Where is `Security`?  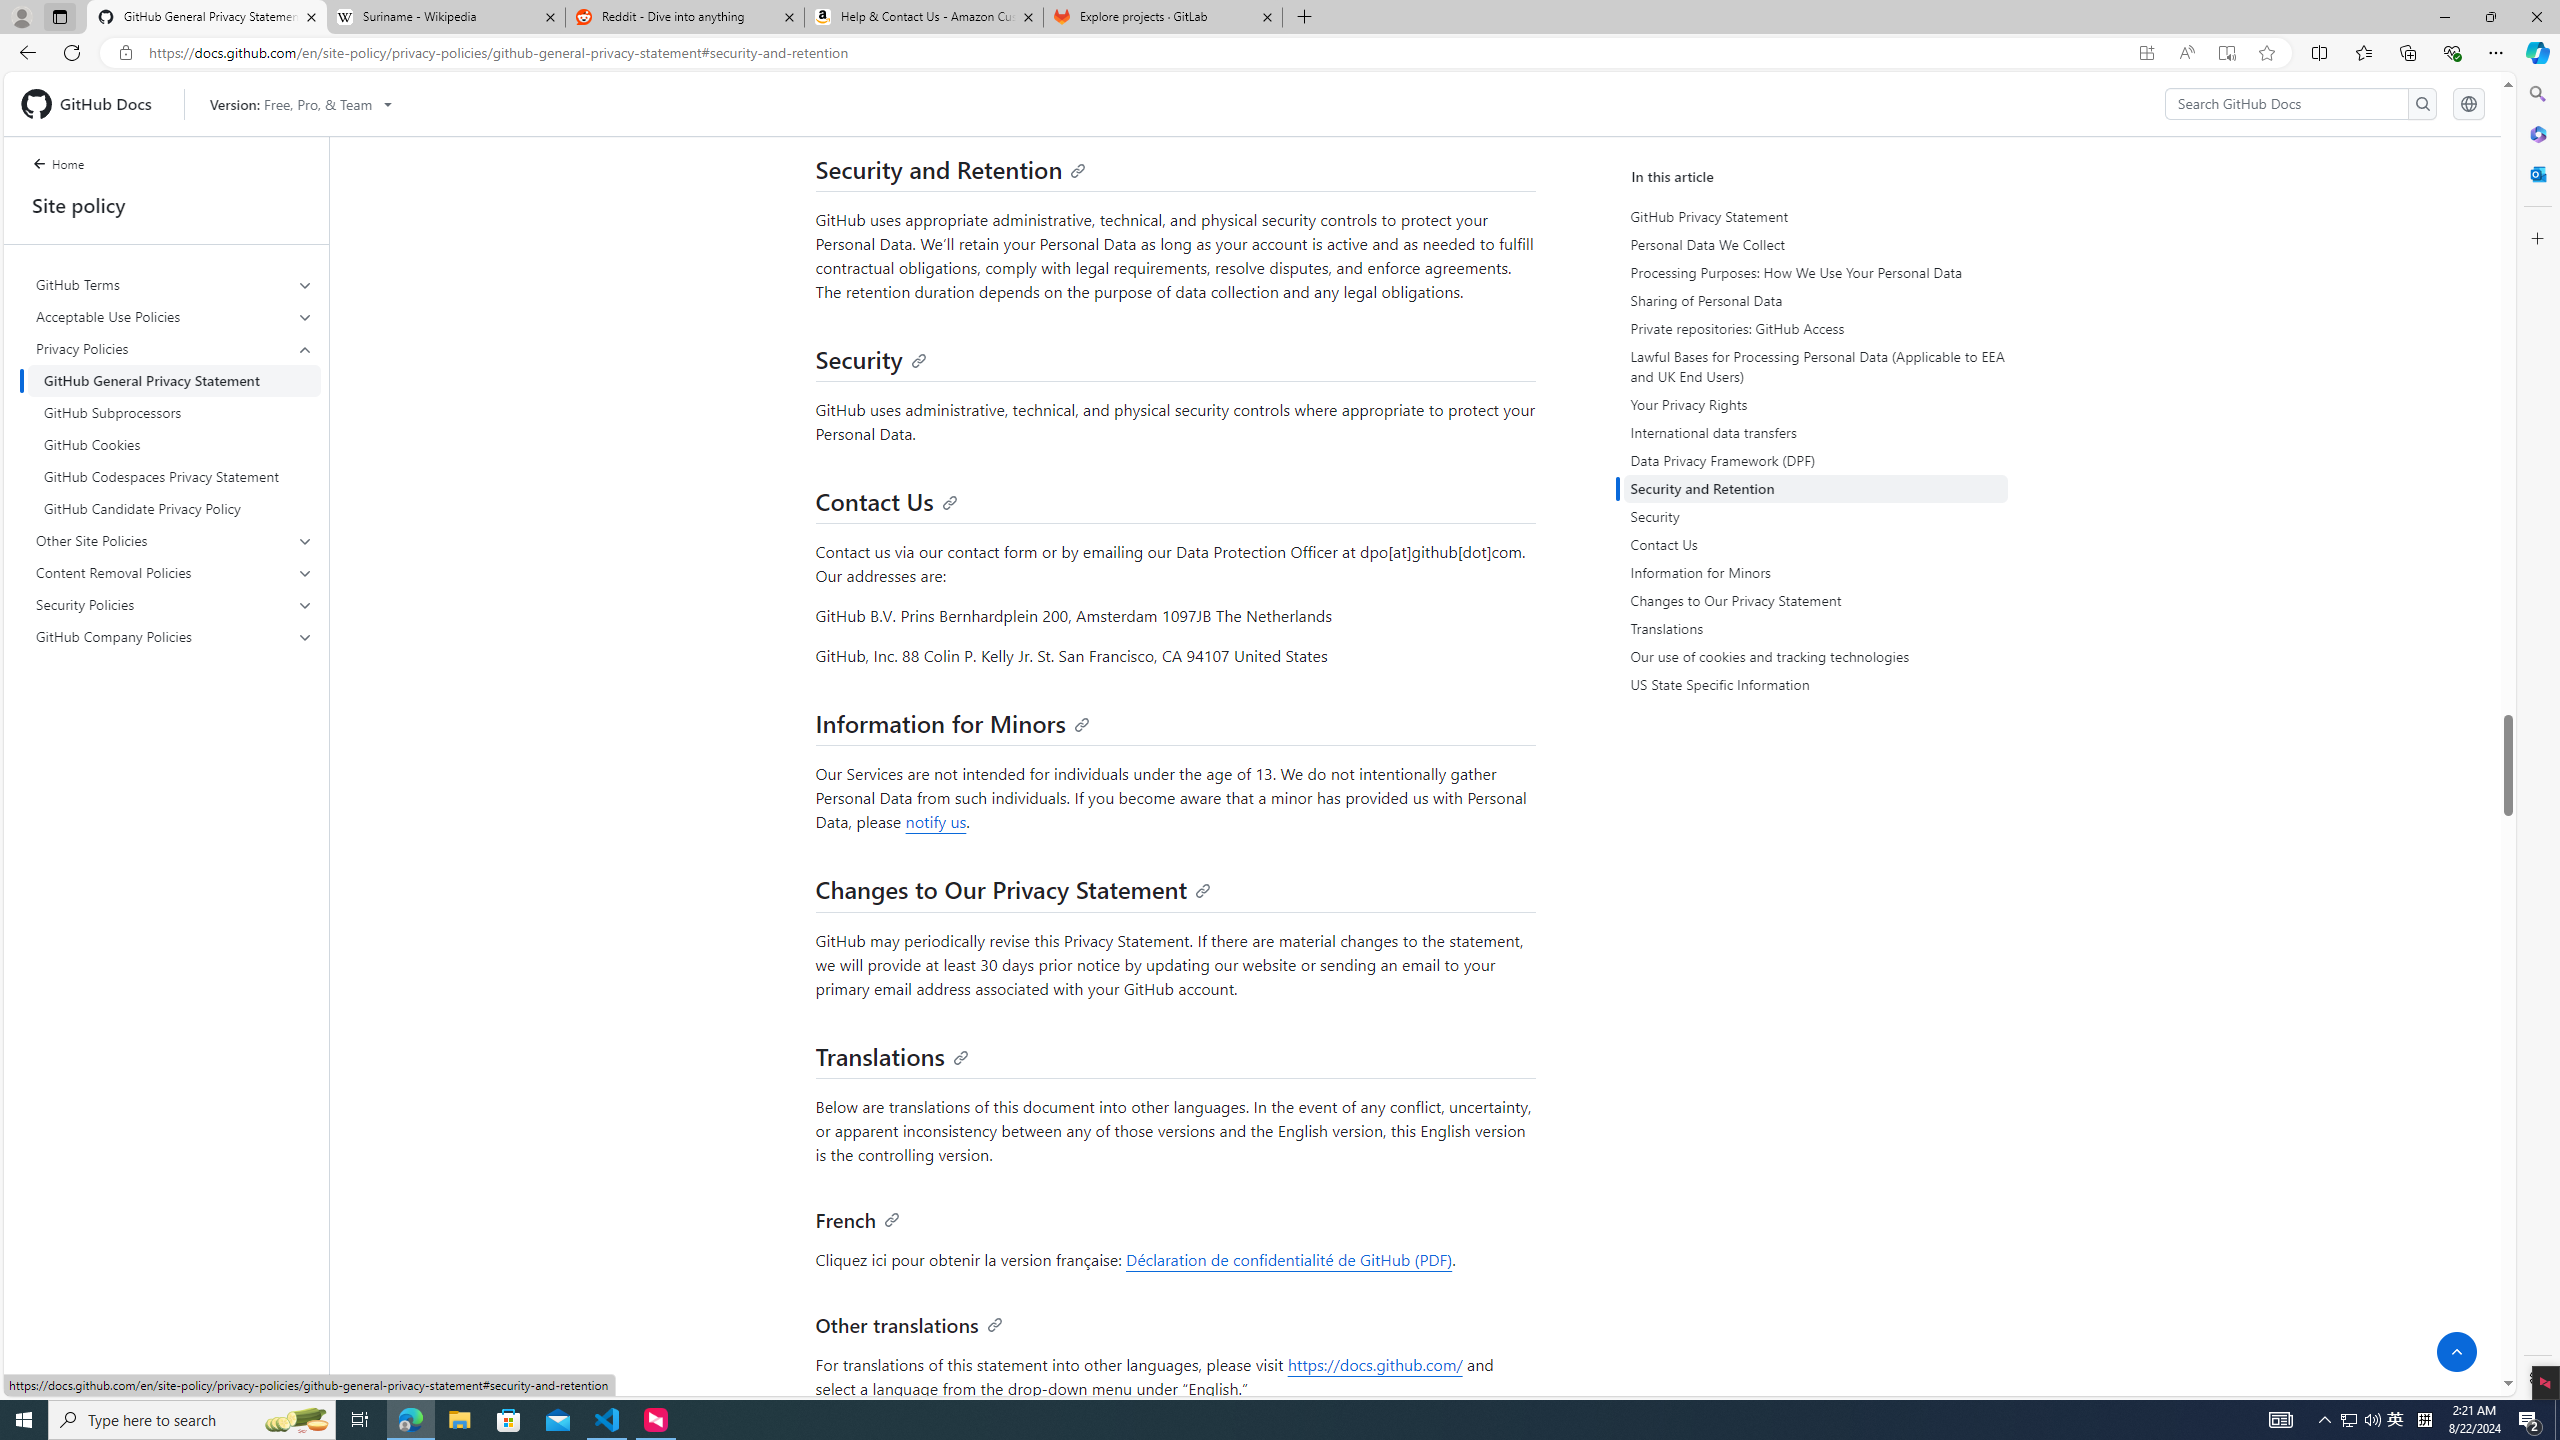
Security is located at coordinates (1815, 516).